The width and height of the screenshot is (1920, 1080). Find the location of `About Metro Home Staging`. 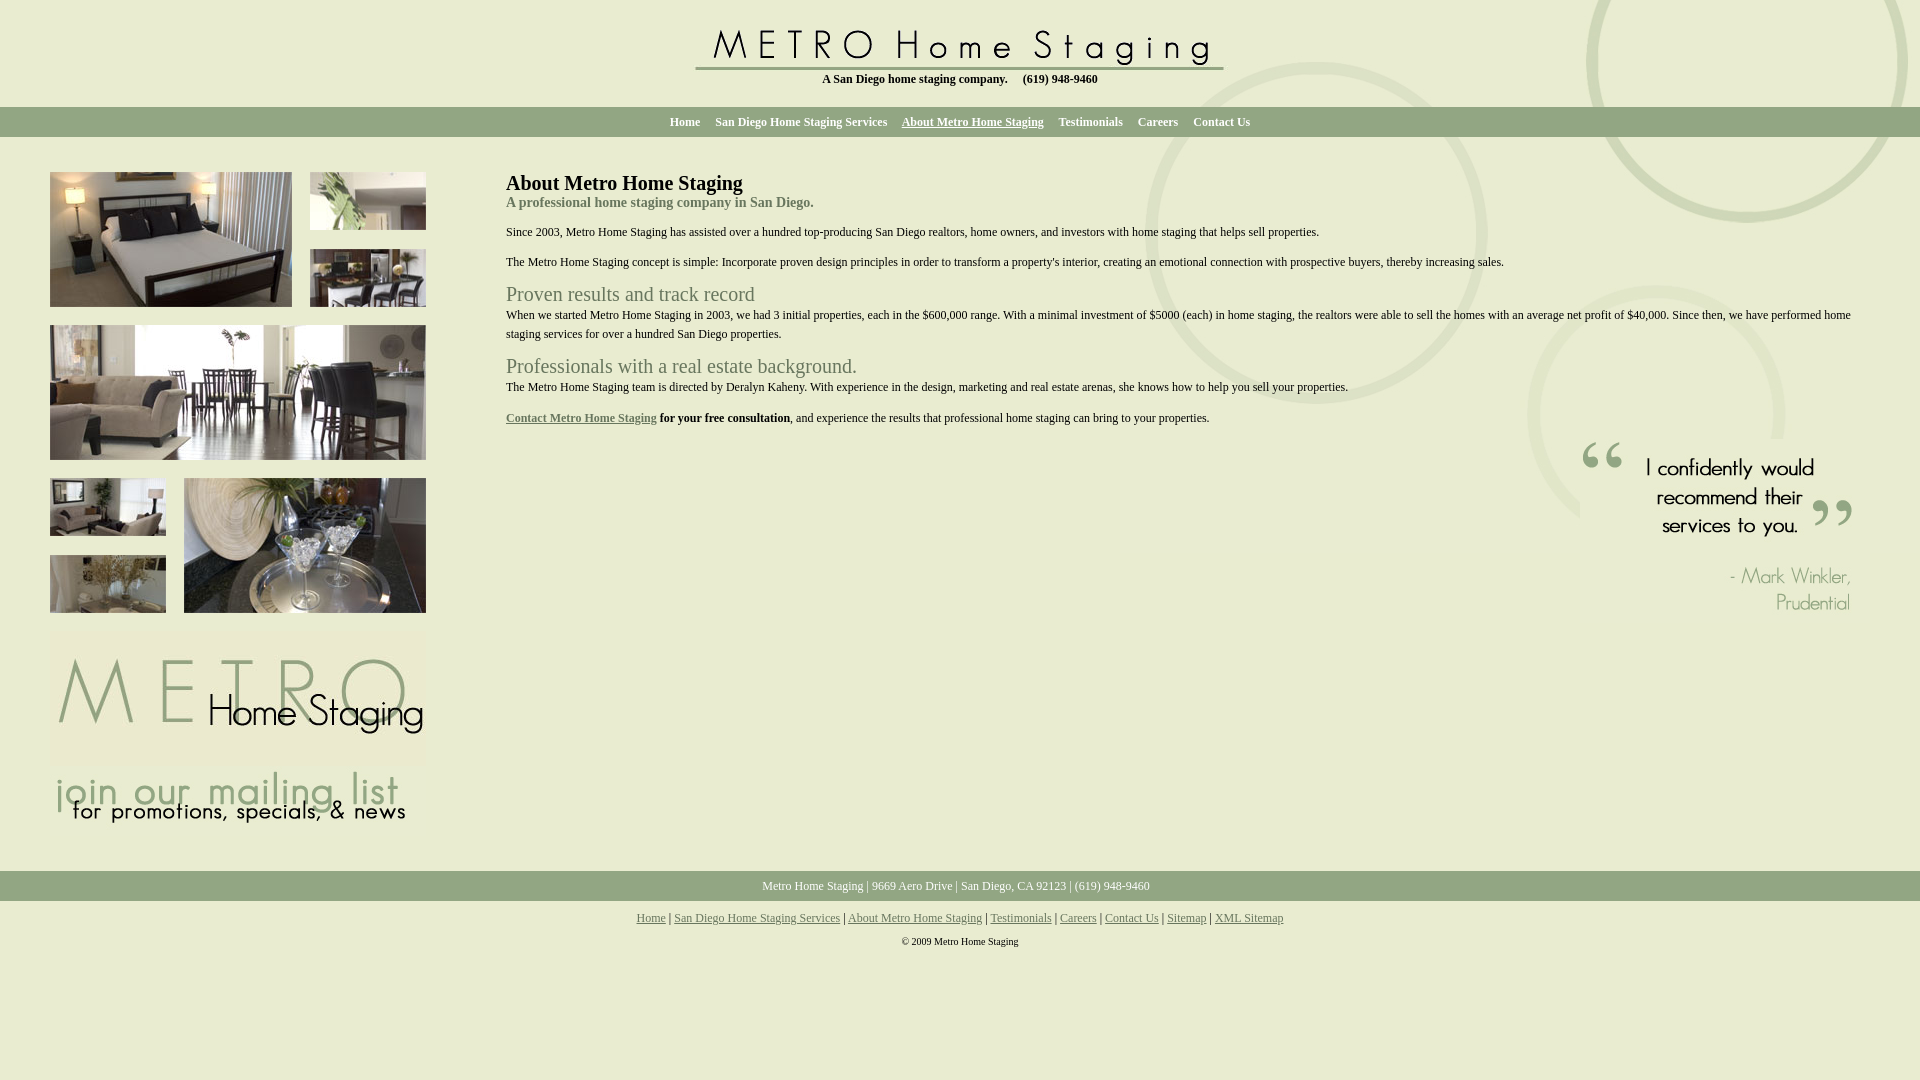

About Metro Home Staging is located at coordinates (914, 918).